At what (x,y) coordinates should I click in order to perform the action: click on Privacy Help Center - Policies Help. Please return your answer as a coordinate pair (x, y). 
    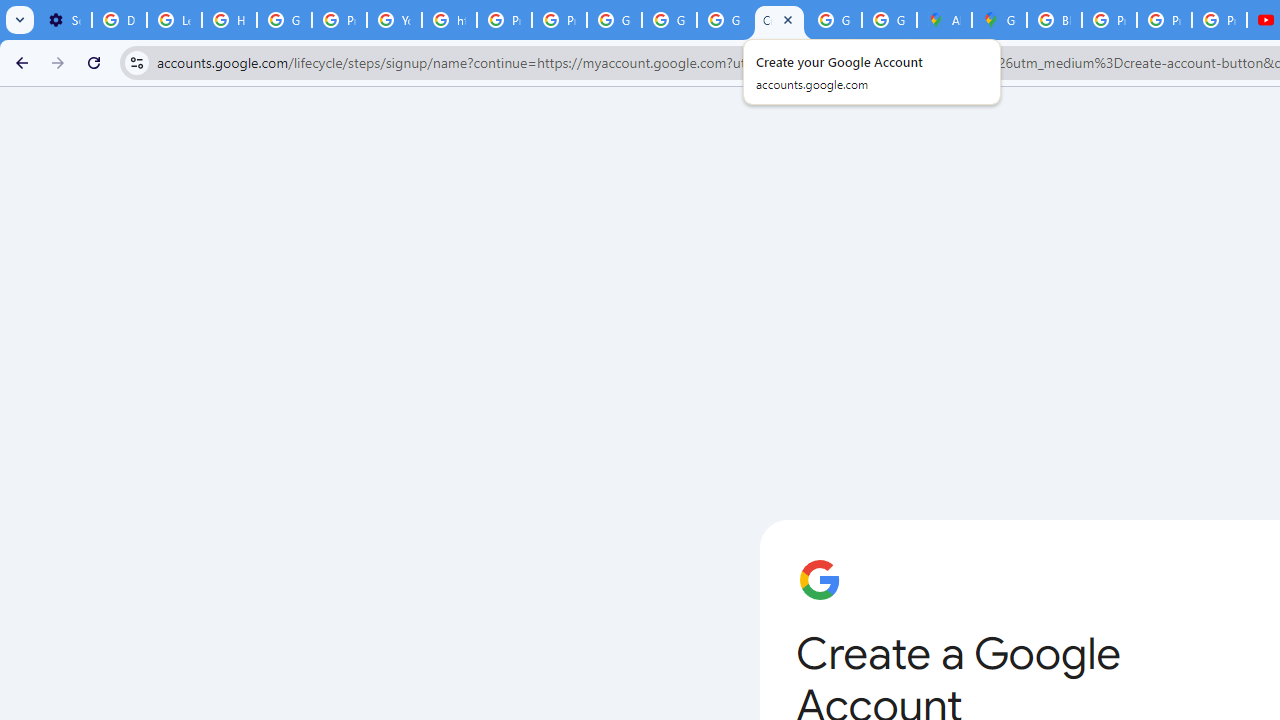
    Looking at the image, I should click on (1164, 20).